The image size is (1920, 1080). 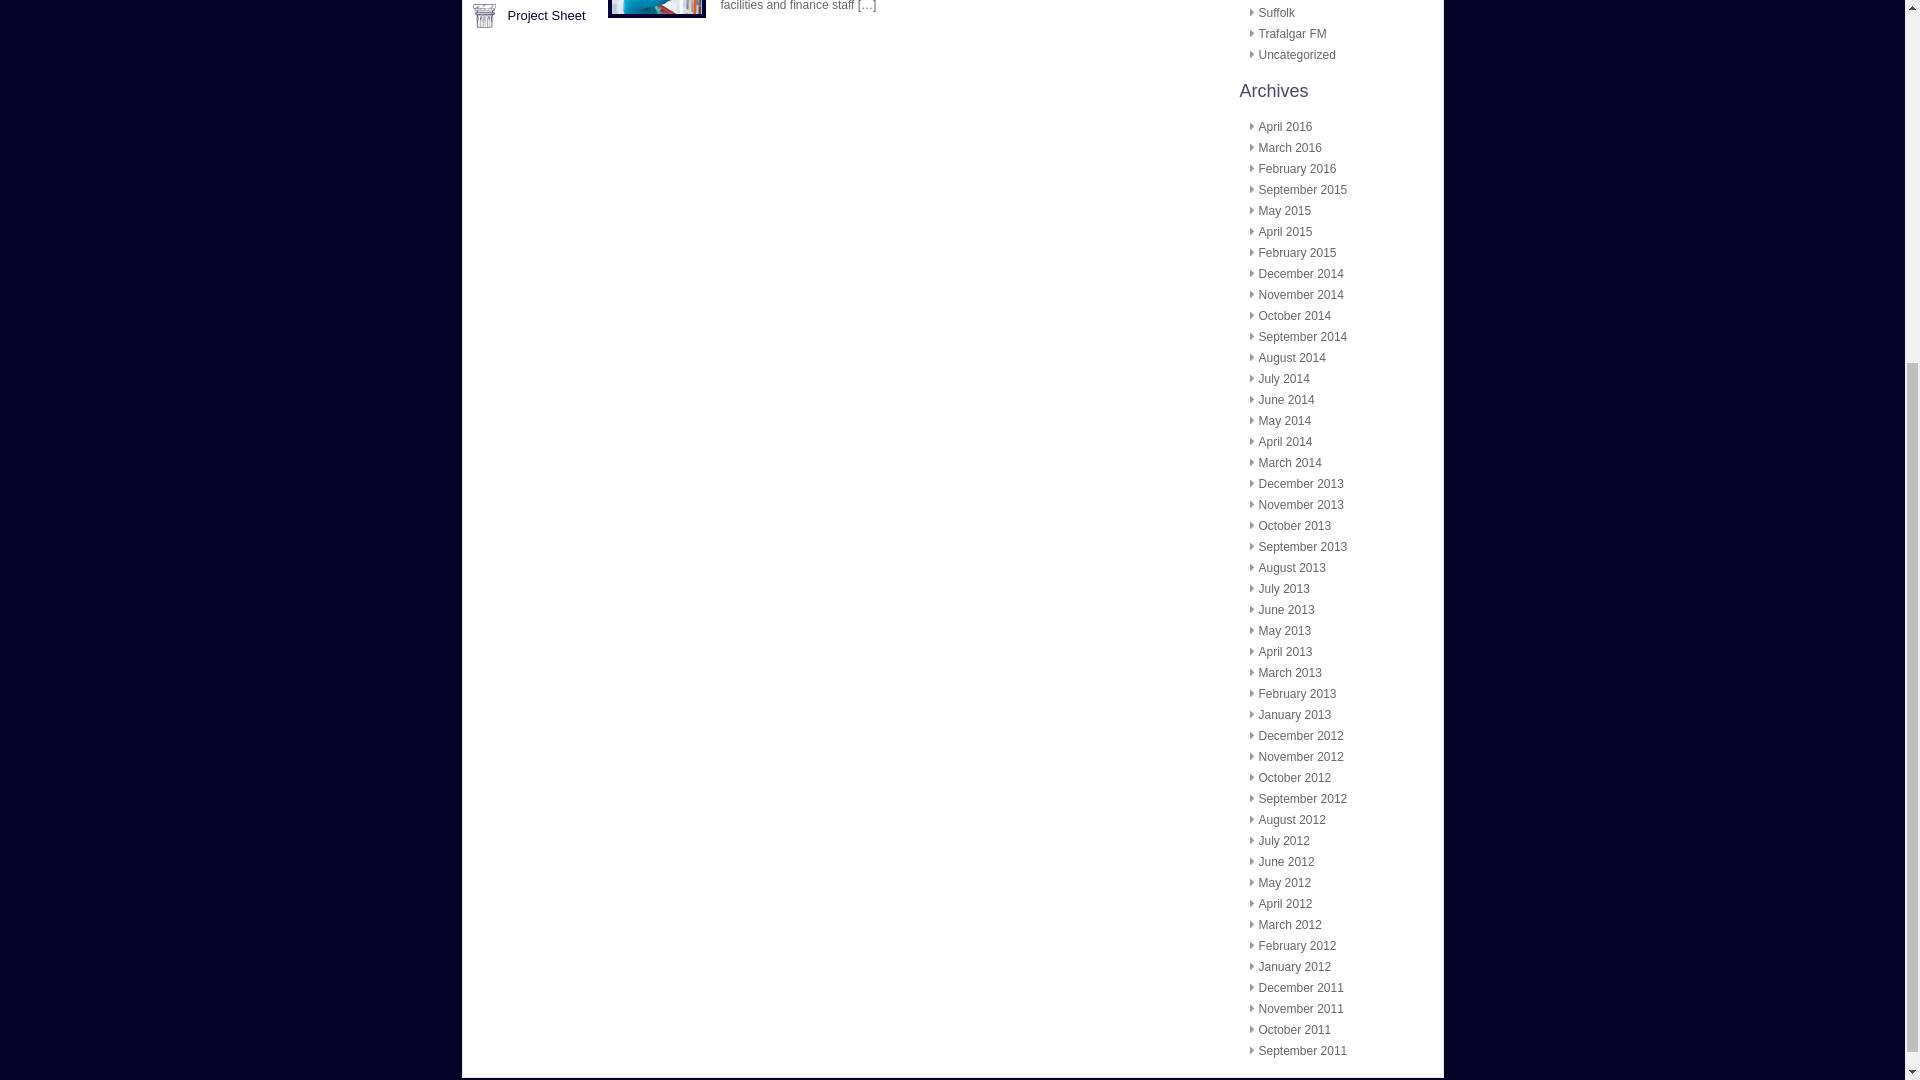 What do you see at coordinates (1302, 189) in the screenshot?
I see `September 2015` at bounding box center [1302, 189].